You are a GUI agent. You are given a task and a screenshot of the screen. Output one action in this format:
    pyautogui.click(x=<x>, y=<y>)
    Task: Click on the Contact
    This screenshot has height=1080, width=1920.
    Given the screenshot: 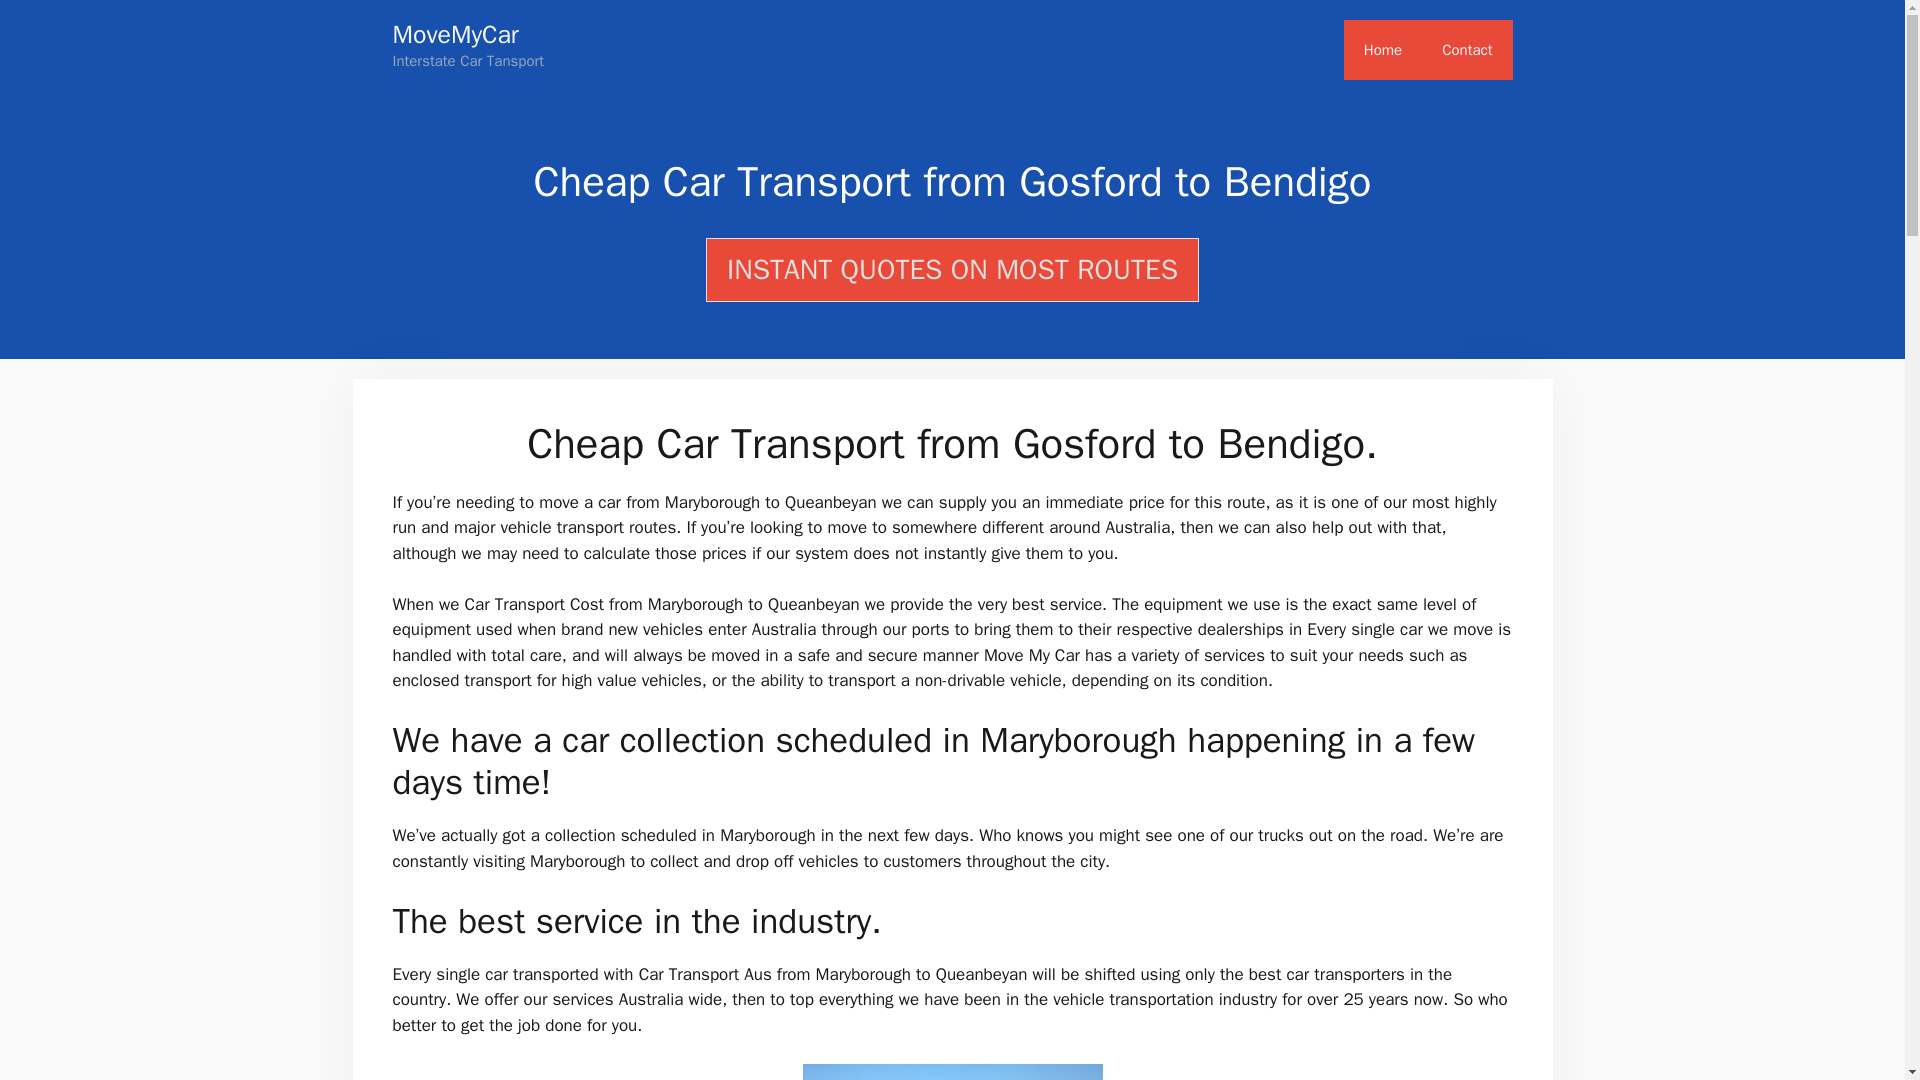 What is the action you would take?
    pyautogui.click(x=1467, y=50)
    